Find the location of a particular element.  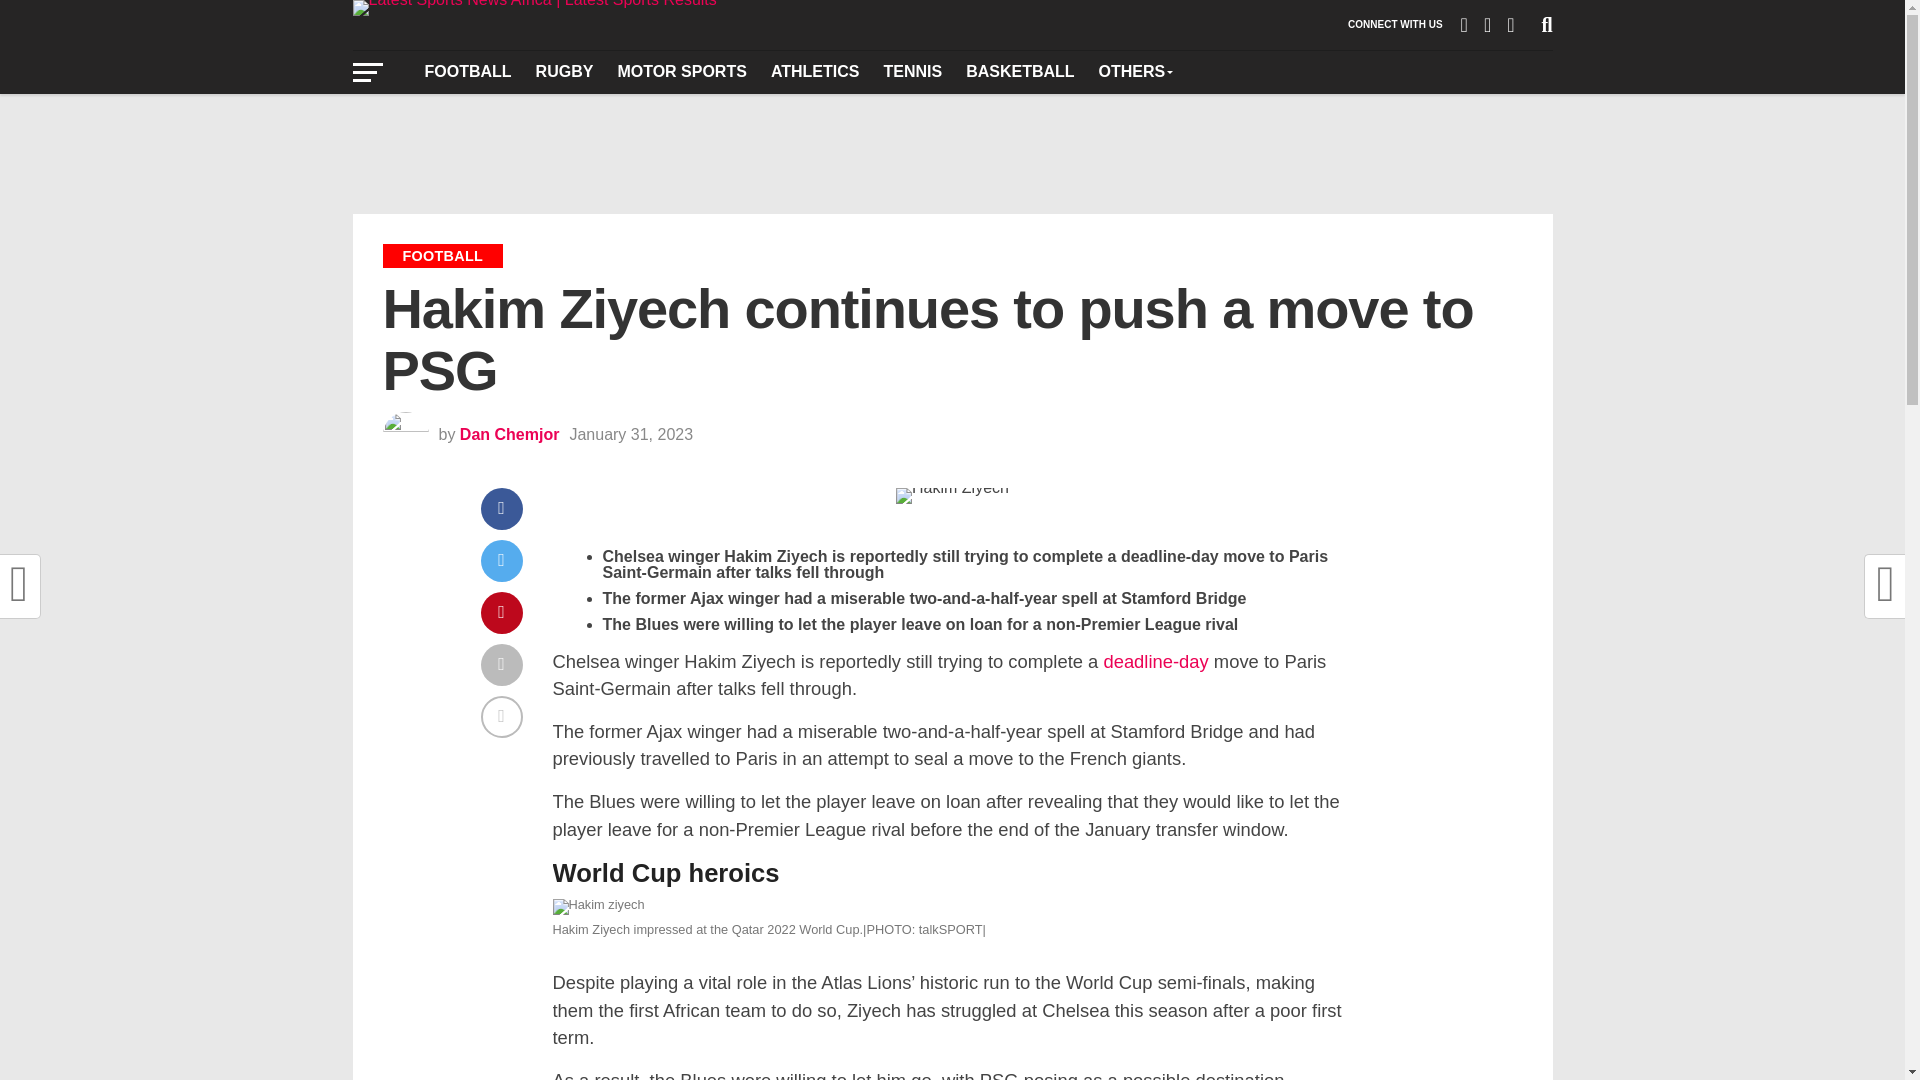

MOTOR SPORTS is located at coordinates (681, 71).